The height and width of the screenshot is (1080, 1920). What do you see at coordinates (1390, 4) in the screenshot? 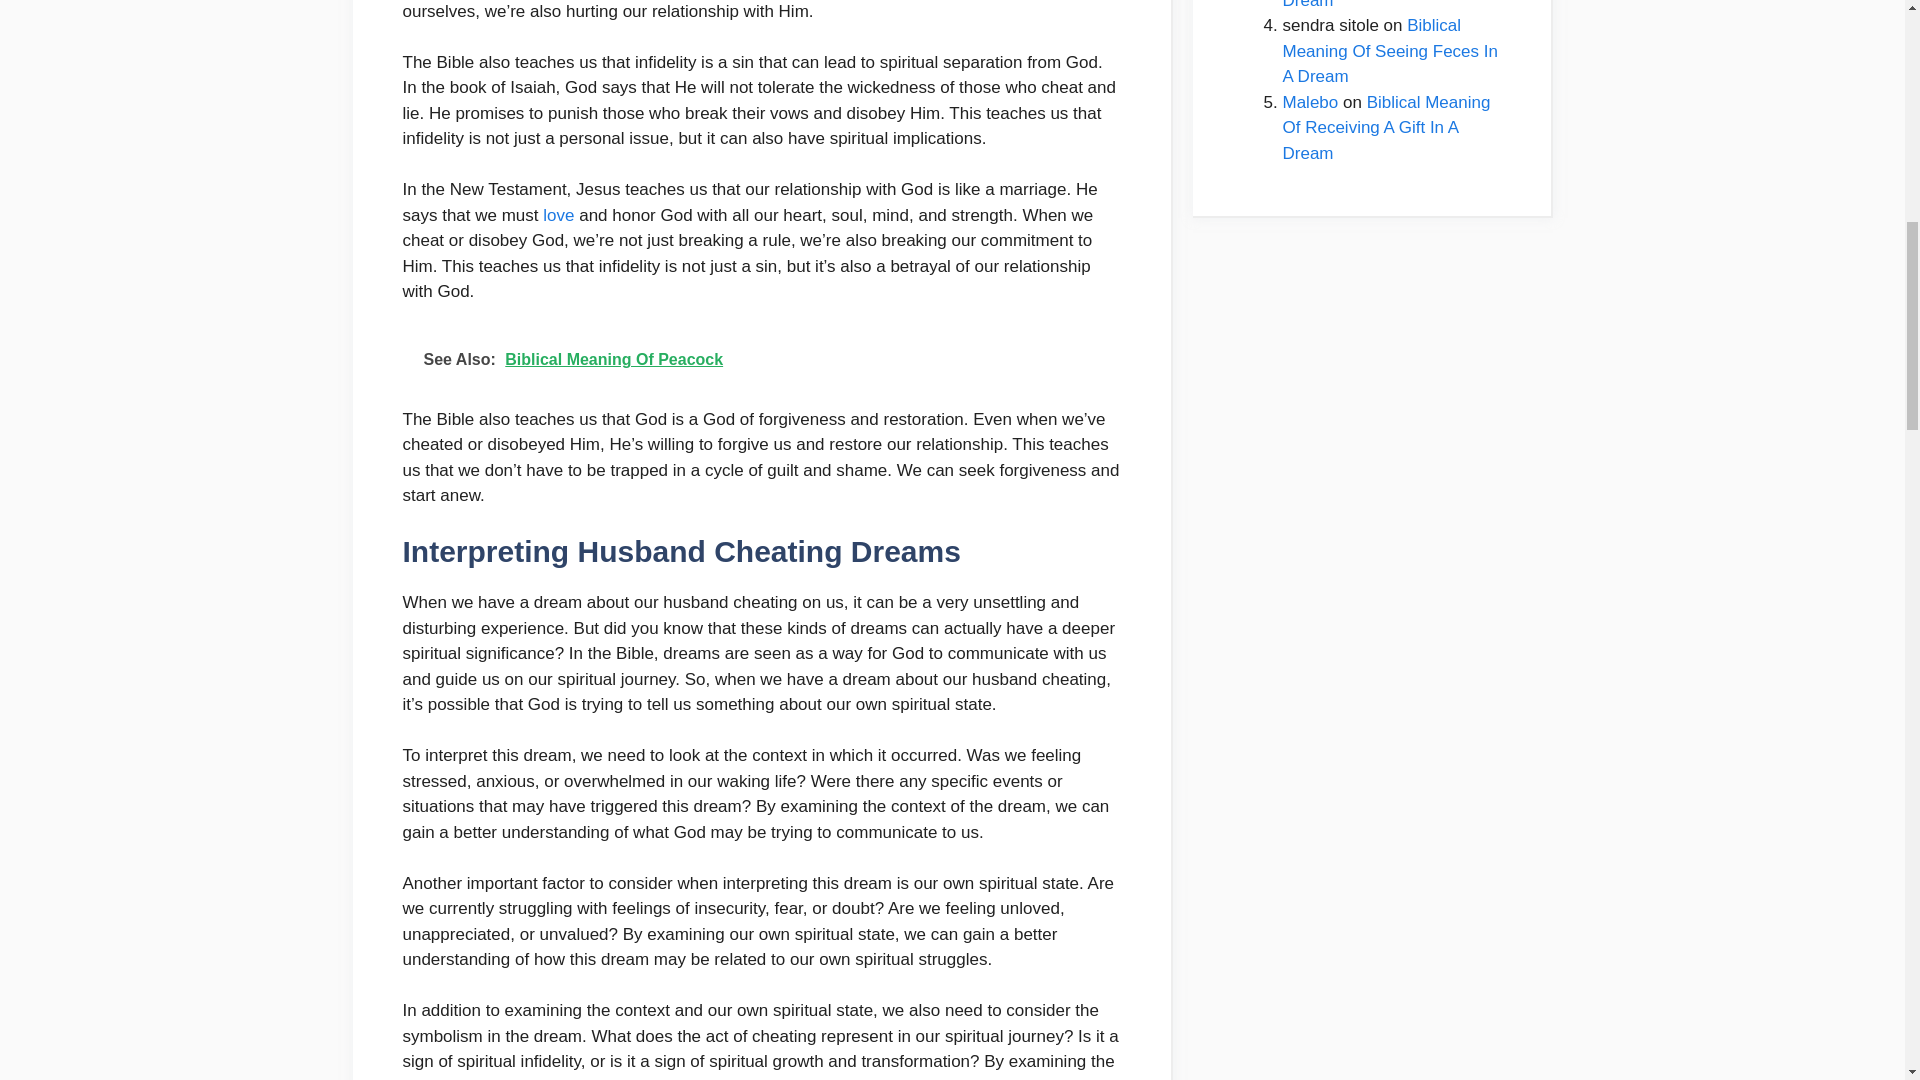
I see `Biblical Meaning Of A Truck In A Dream` at bounding box center [1390, 4].